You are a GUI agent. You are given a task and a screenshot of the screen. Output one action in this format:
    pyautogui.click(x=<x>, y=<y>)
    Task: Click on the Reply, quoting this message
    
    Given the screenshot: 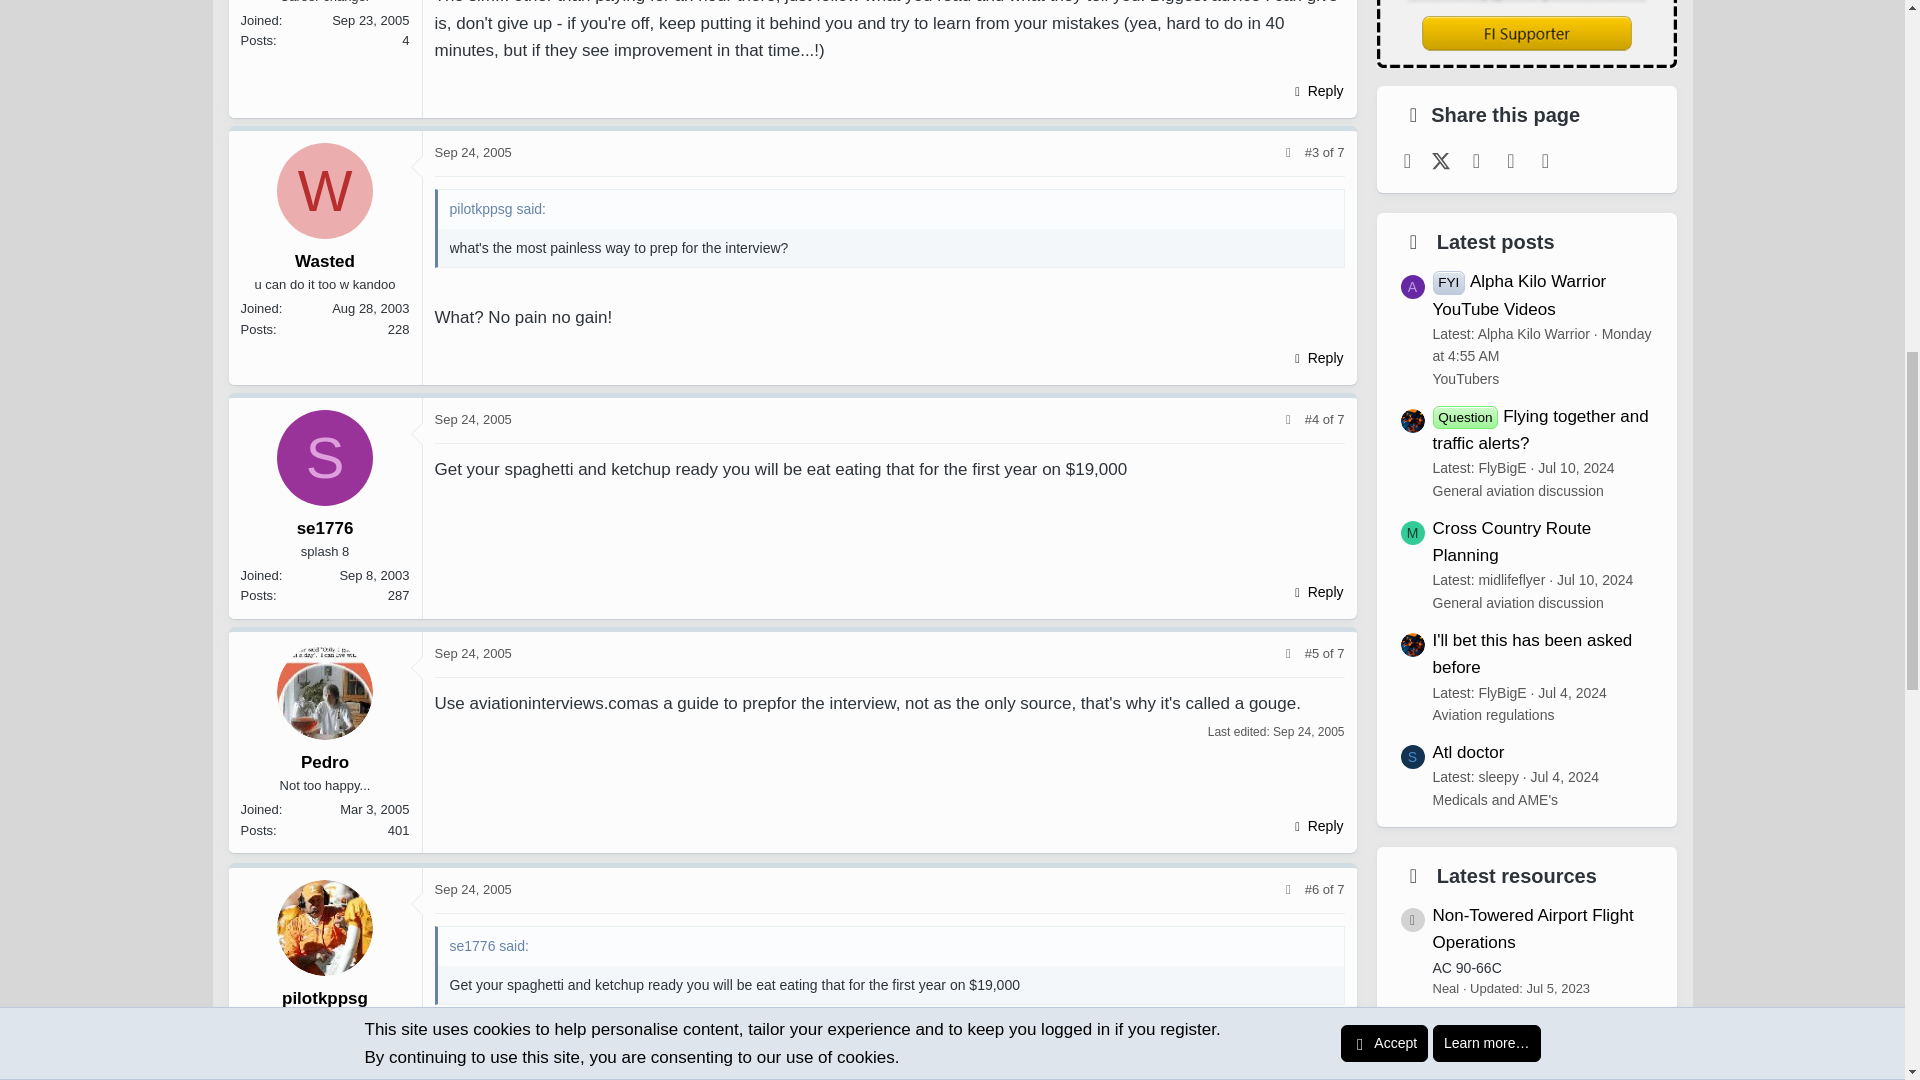 What is the action you would take?
    pyautogui.click(x=1316, y=591)
    